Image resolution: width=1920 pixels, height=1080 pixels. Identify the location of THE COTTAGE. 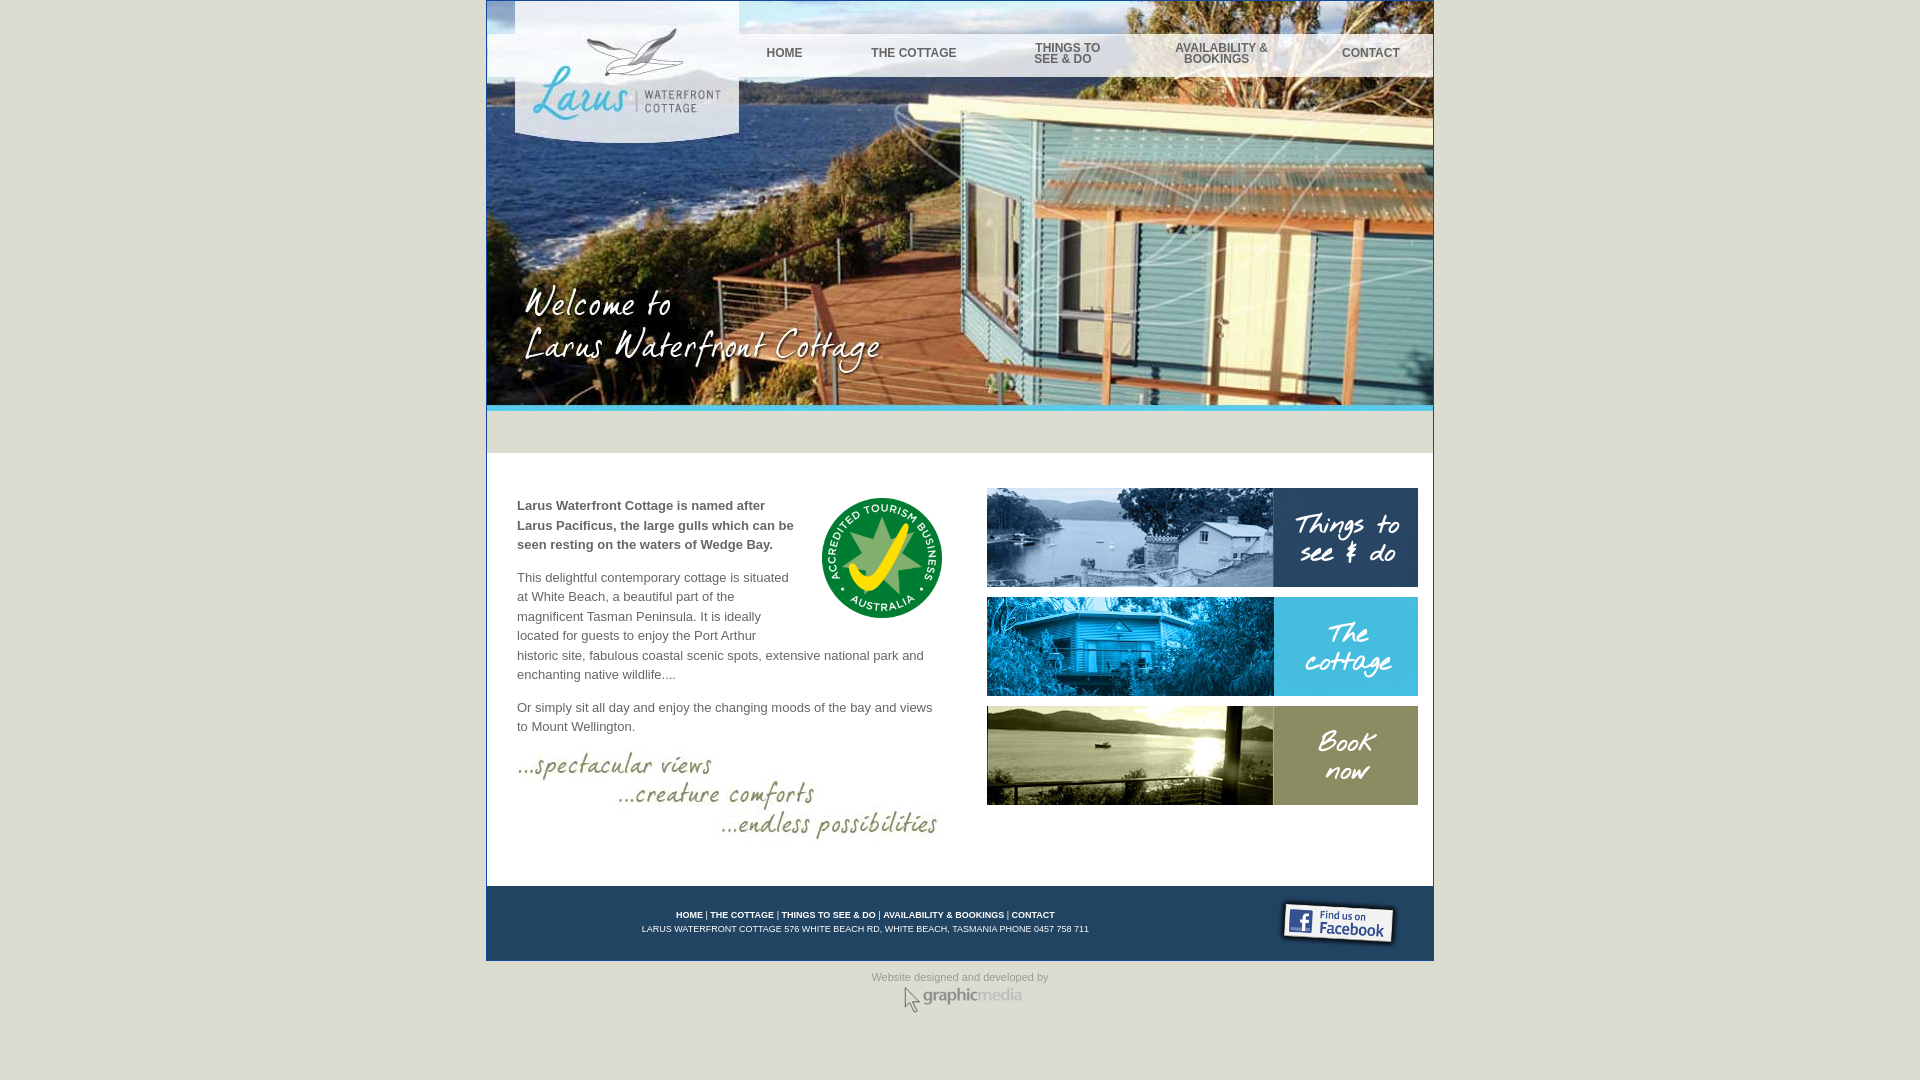
(914, 53).